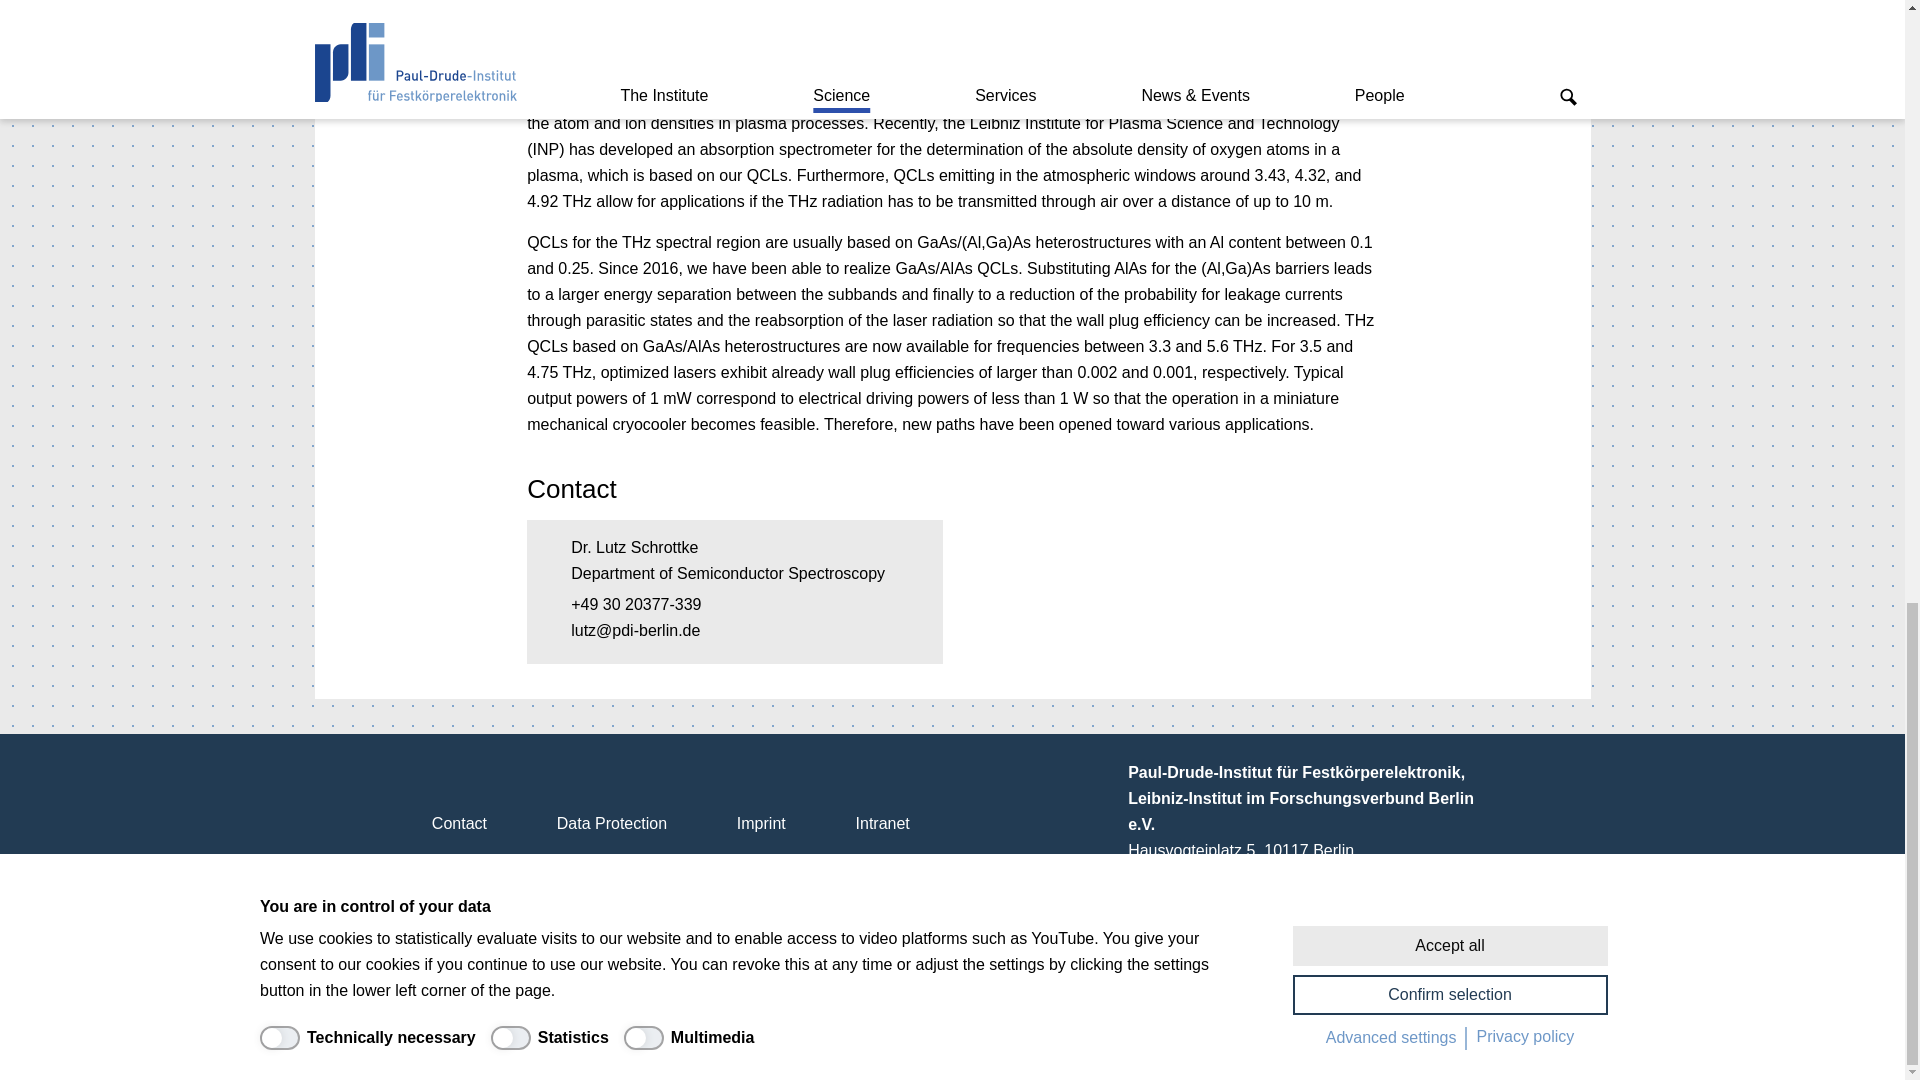 The height and width of the screenshot is (1080, 1920). I want to click on Contact, so click(458, 823).